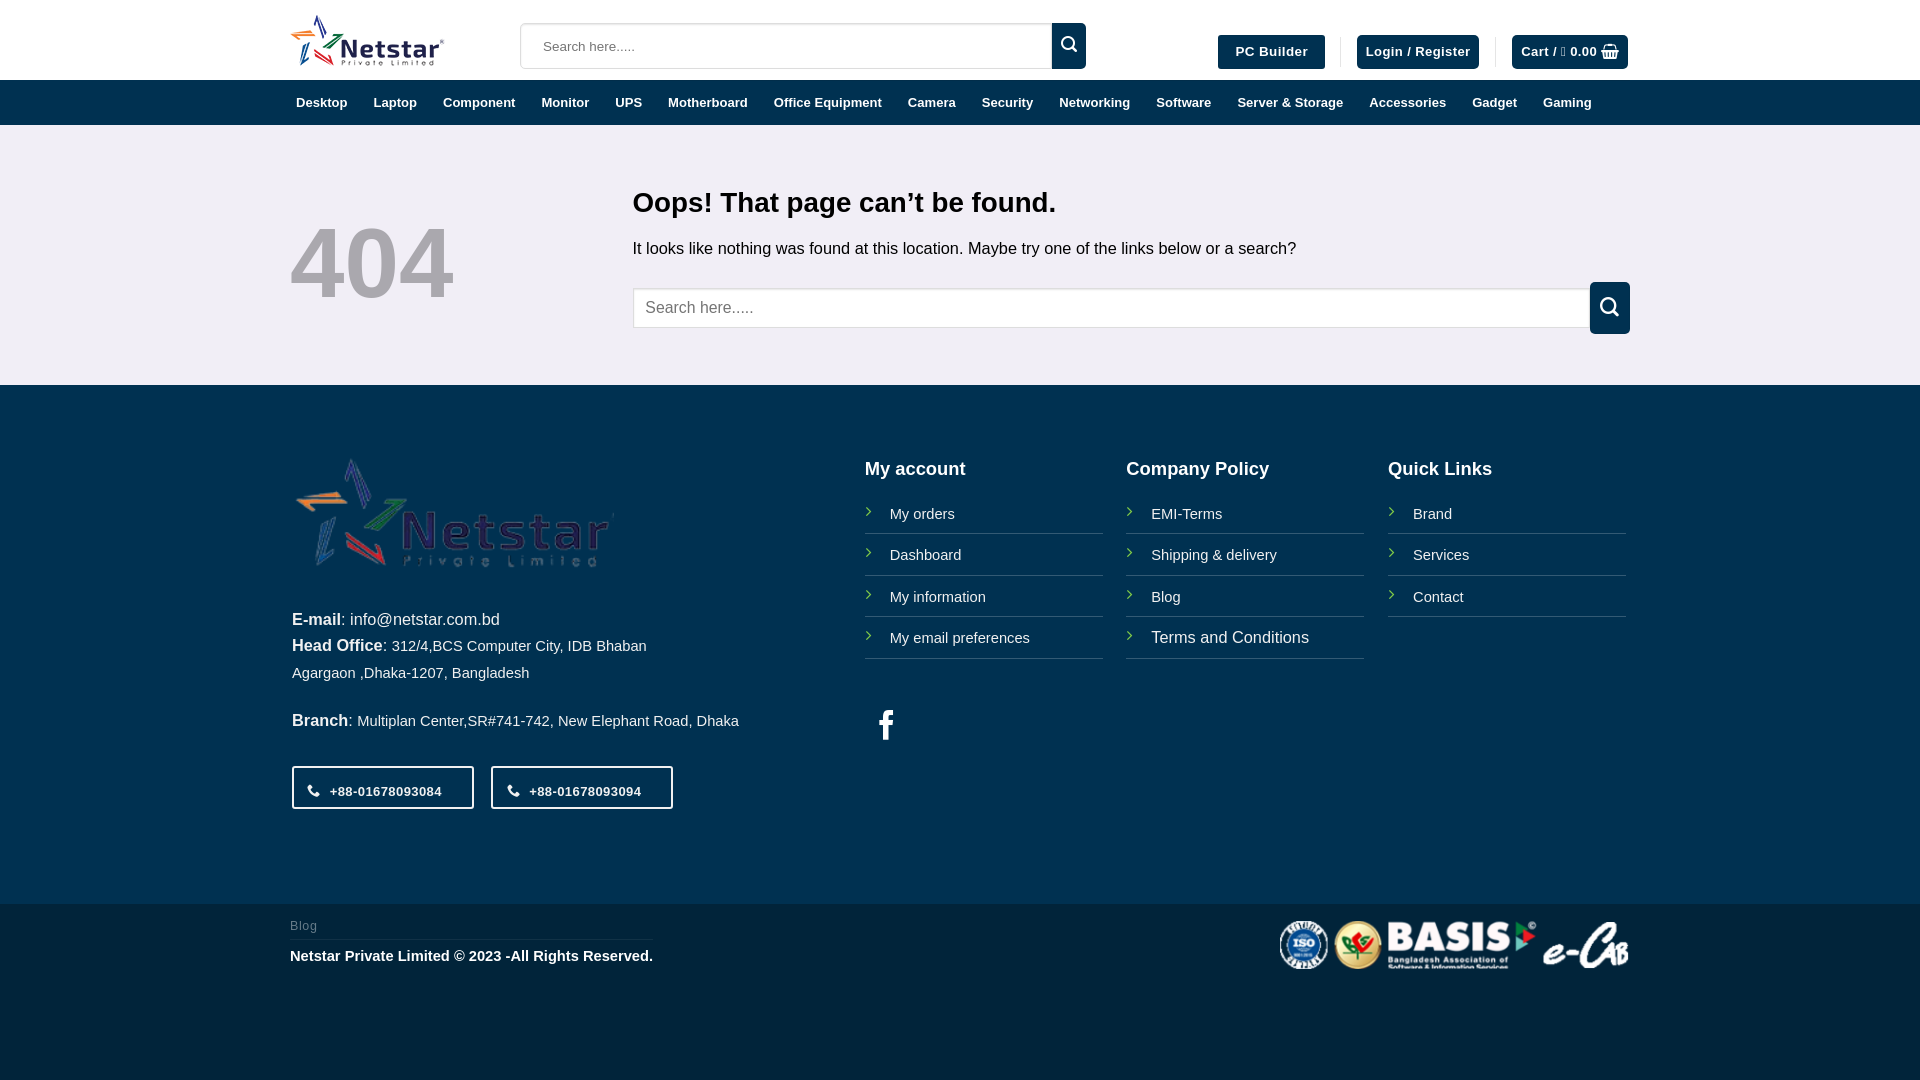 Image resolution: width=1920 pixels, height=1080 pixels. I want to click on My orders, so click(922, 514).